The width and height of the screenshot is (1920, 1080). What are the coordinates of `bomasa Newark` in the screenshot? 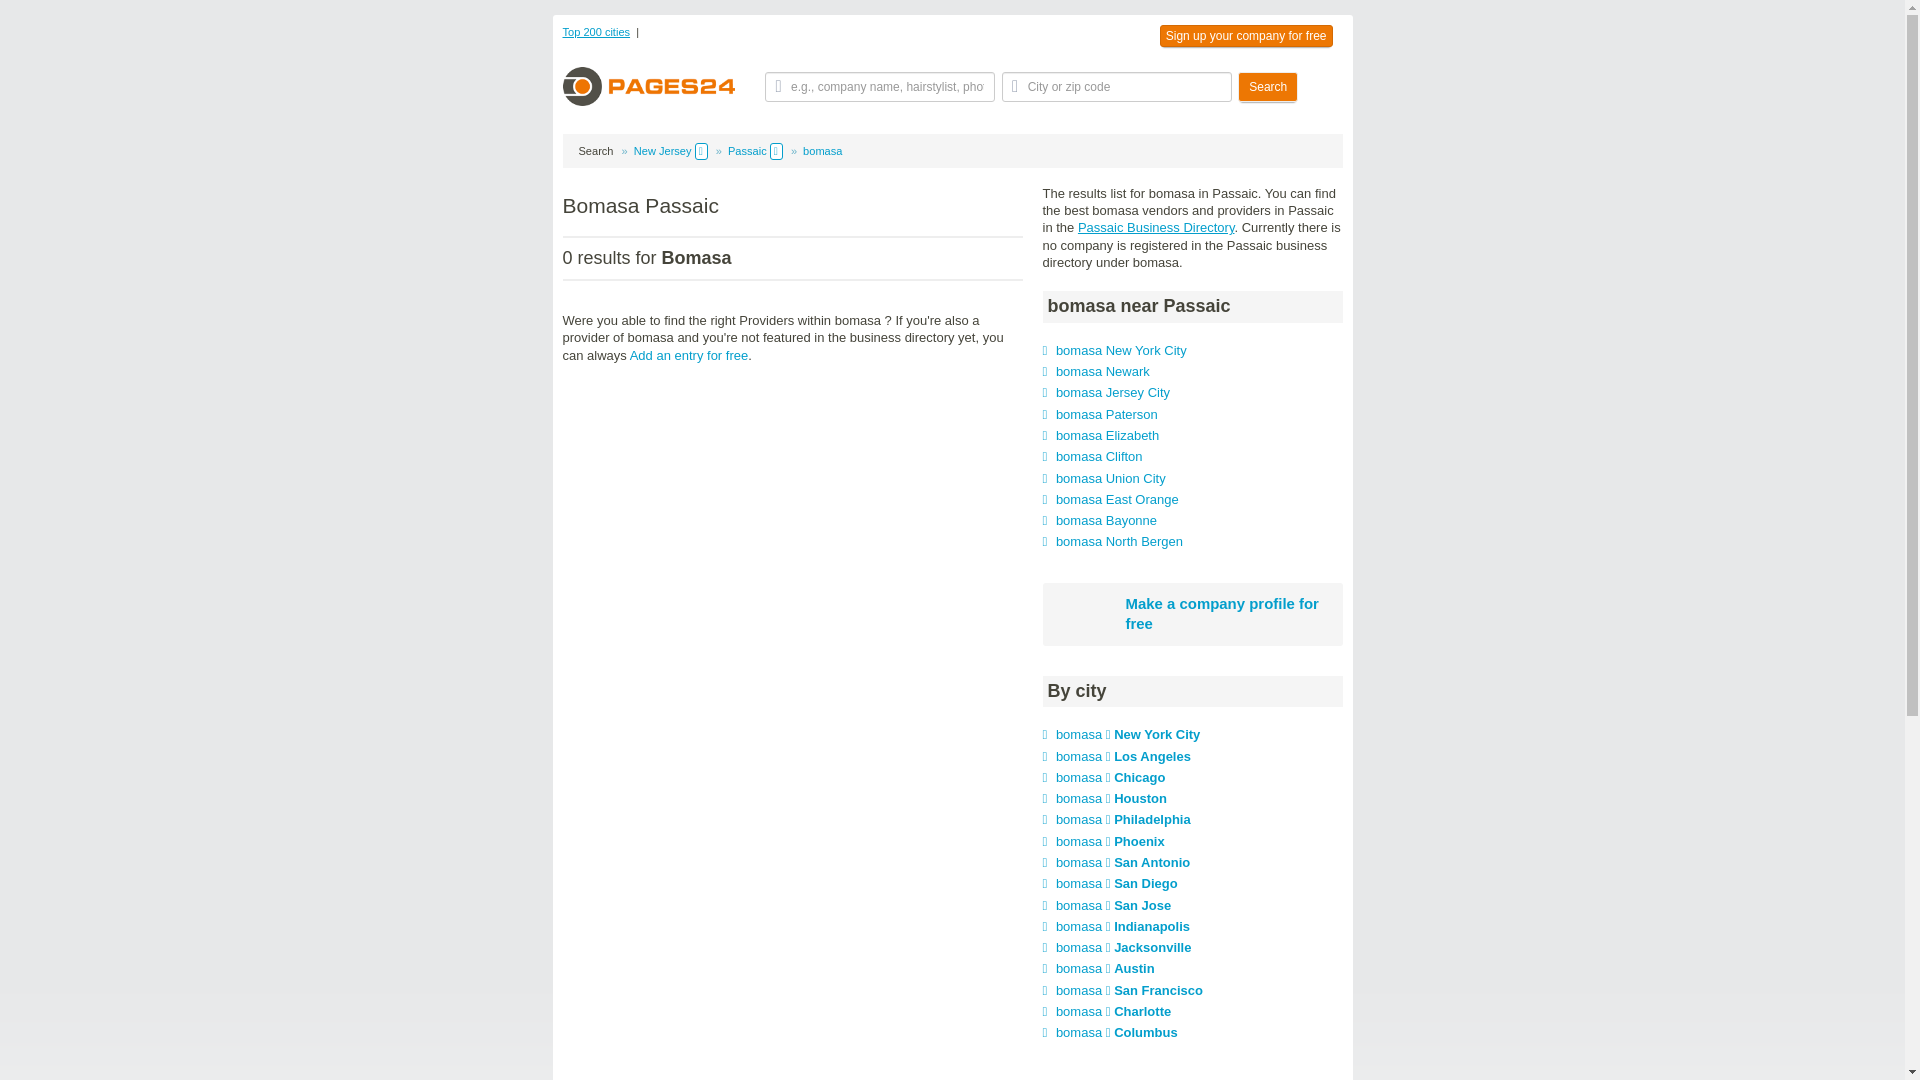 It's located at (1103, 371).